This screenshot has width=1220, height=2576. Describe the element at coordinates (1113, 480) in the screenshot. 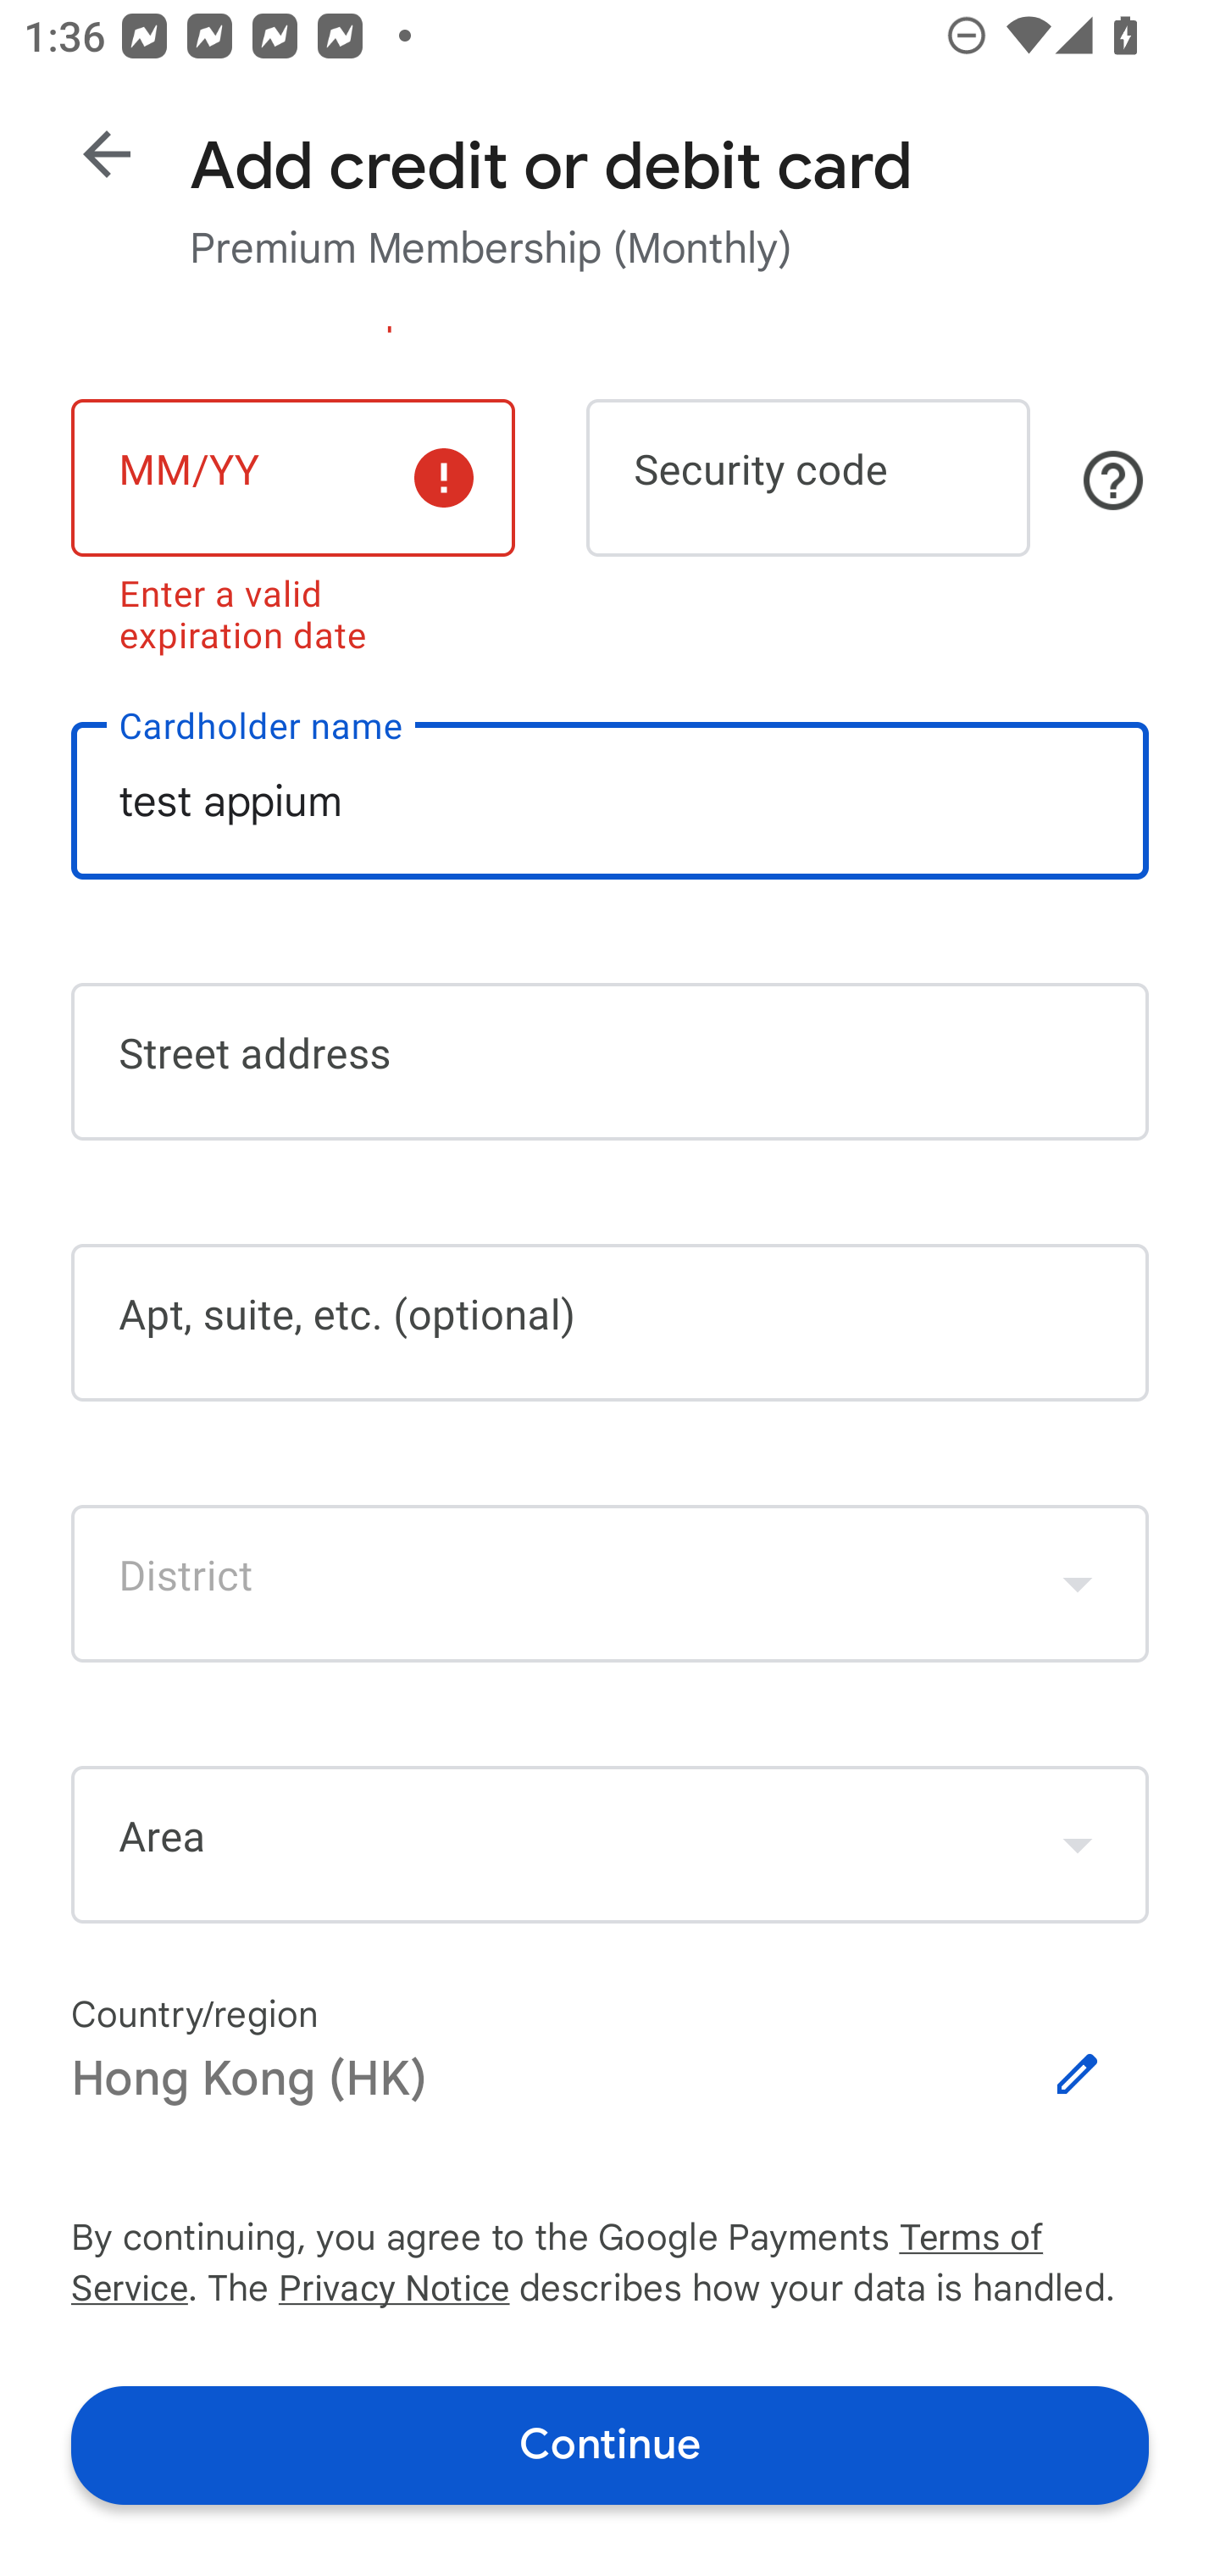

I see `Security code help` at that location.